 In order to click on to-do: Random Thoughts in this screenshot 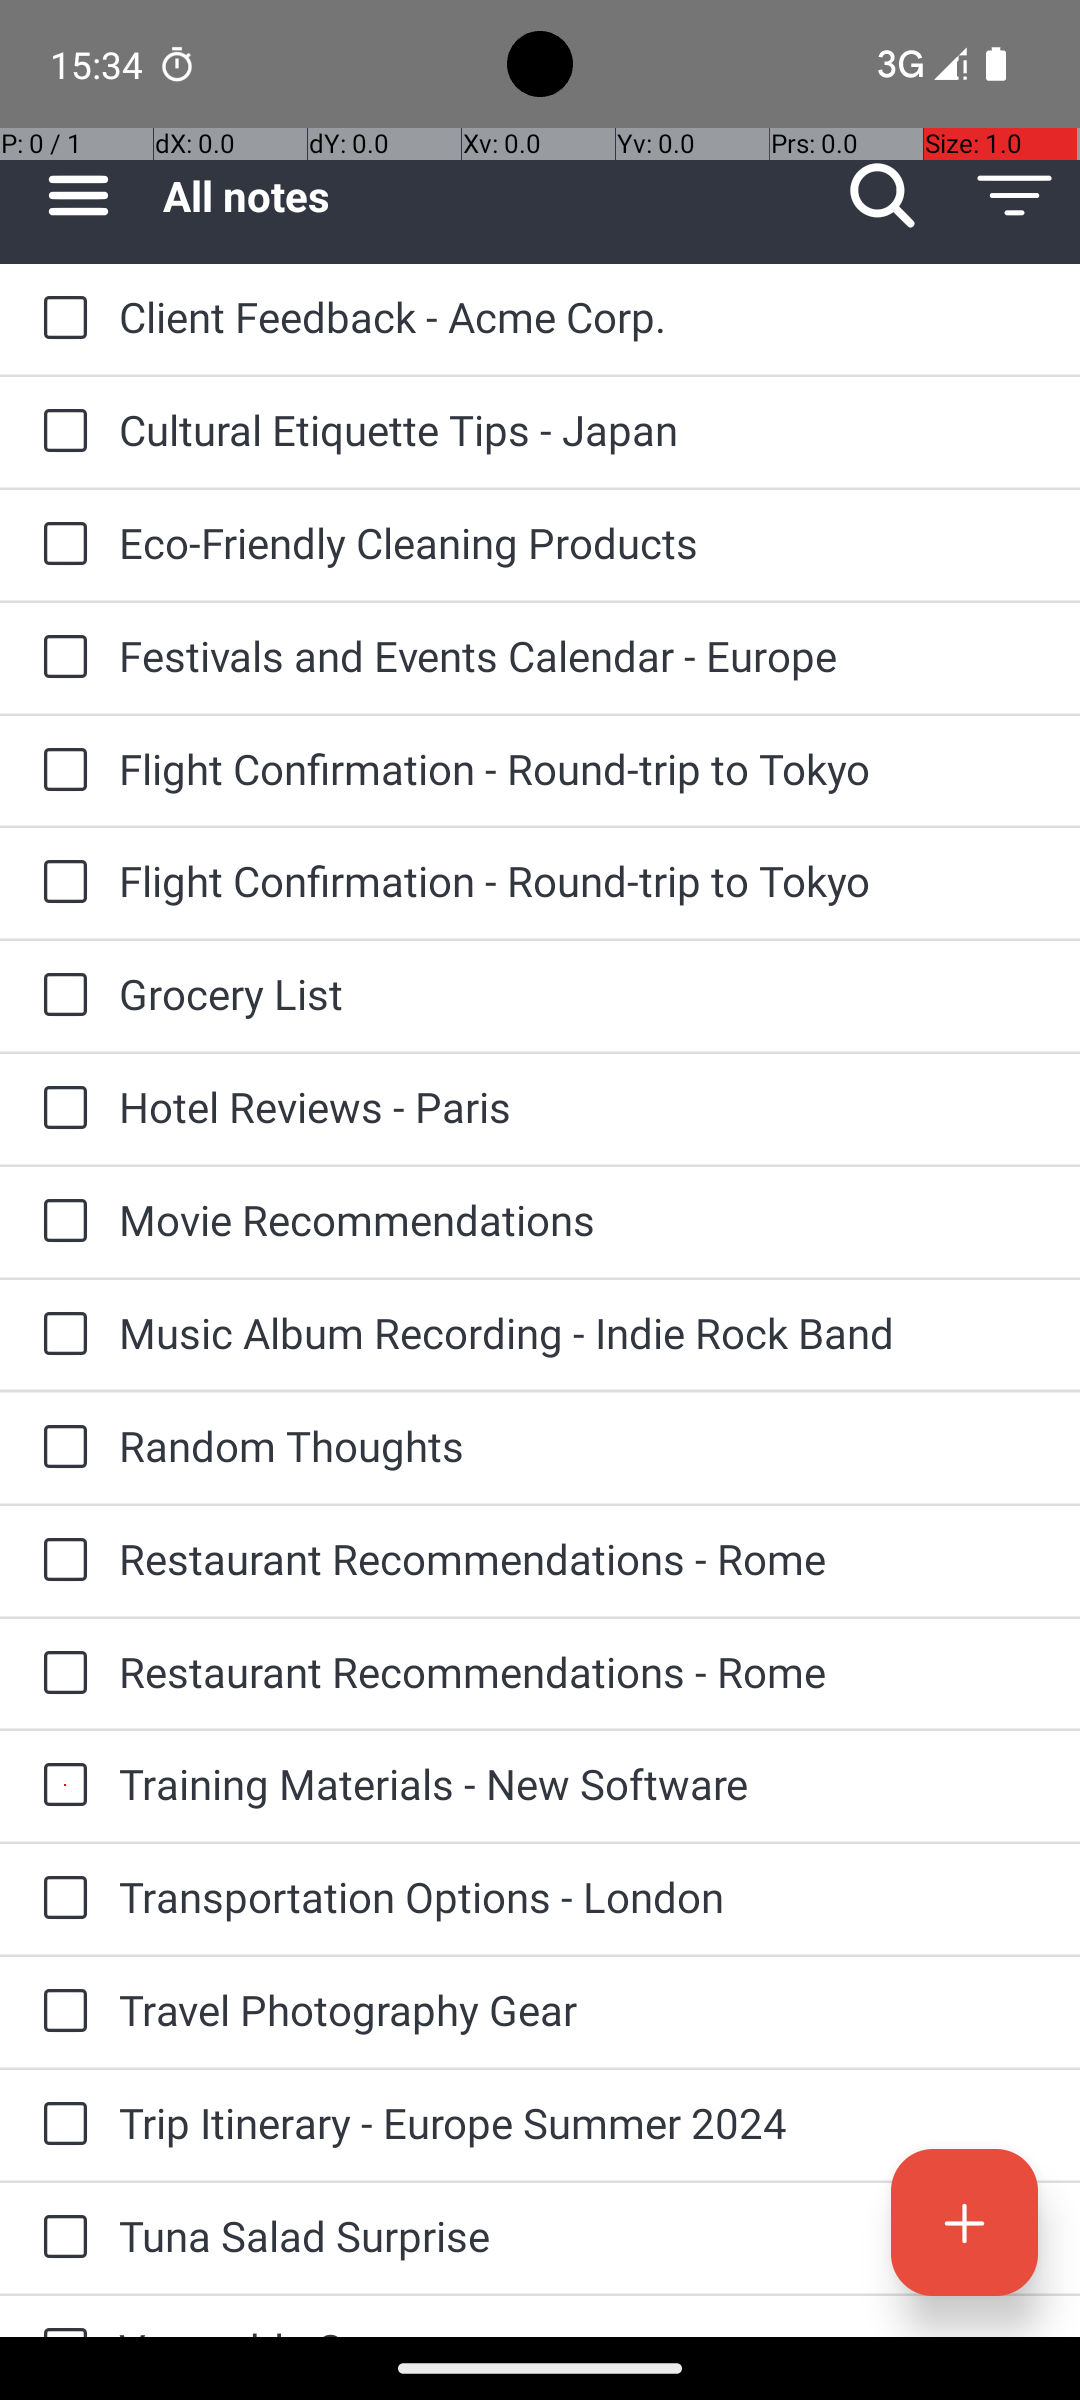, I will do `click(60, 1448)`.